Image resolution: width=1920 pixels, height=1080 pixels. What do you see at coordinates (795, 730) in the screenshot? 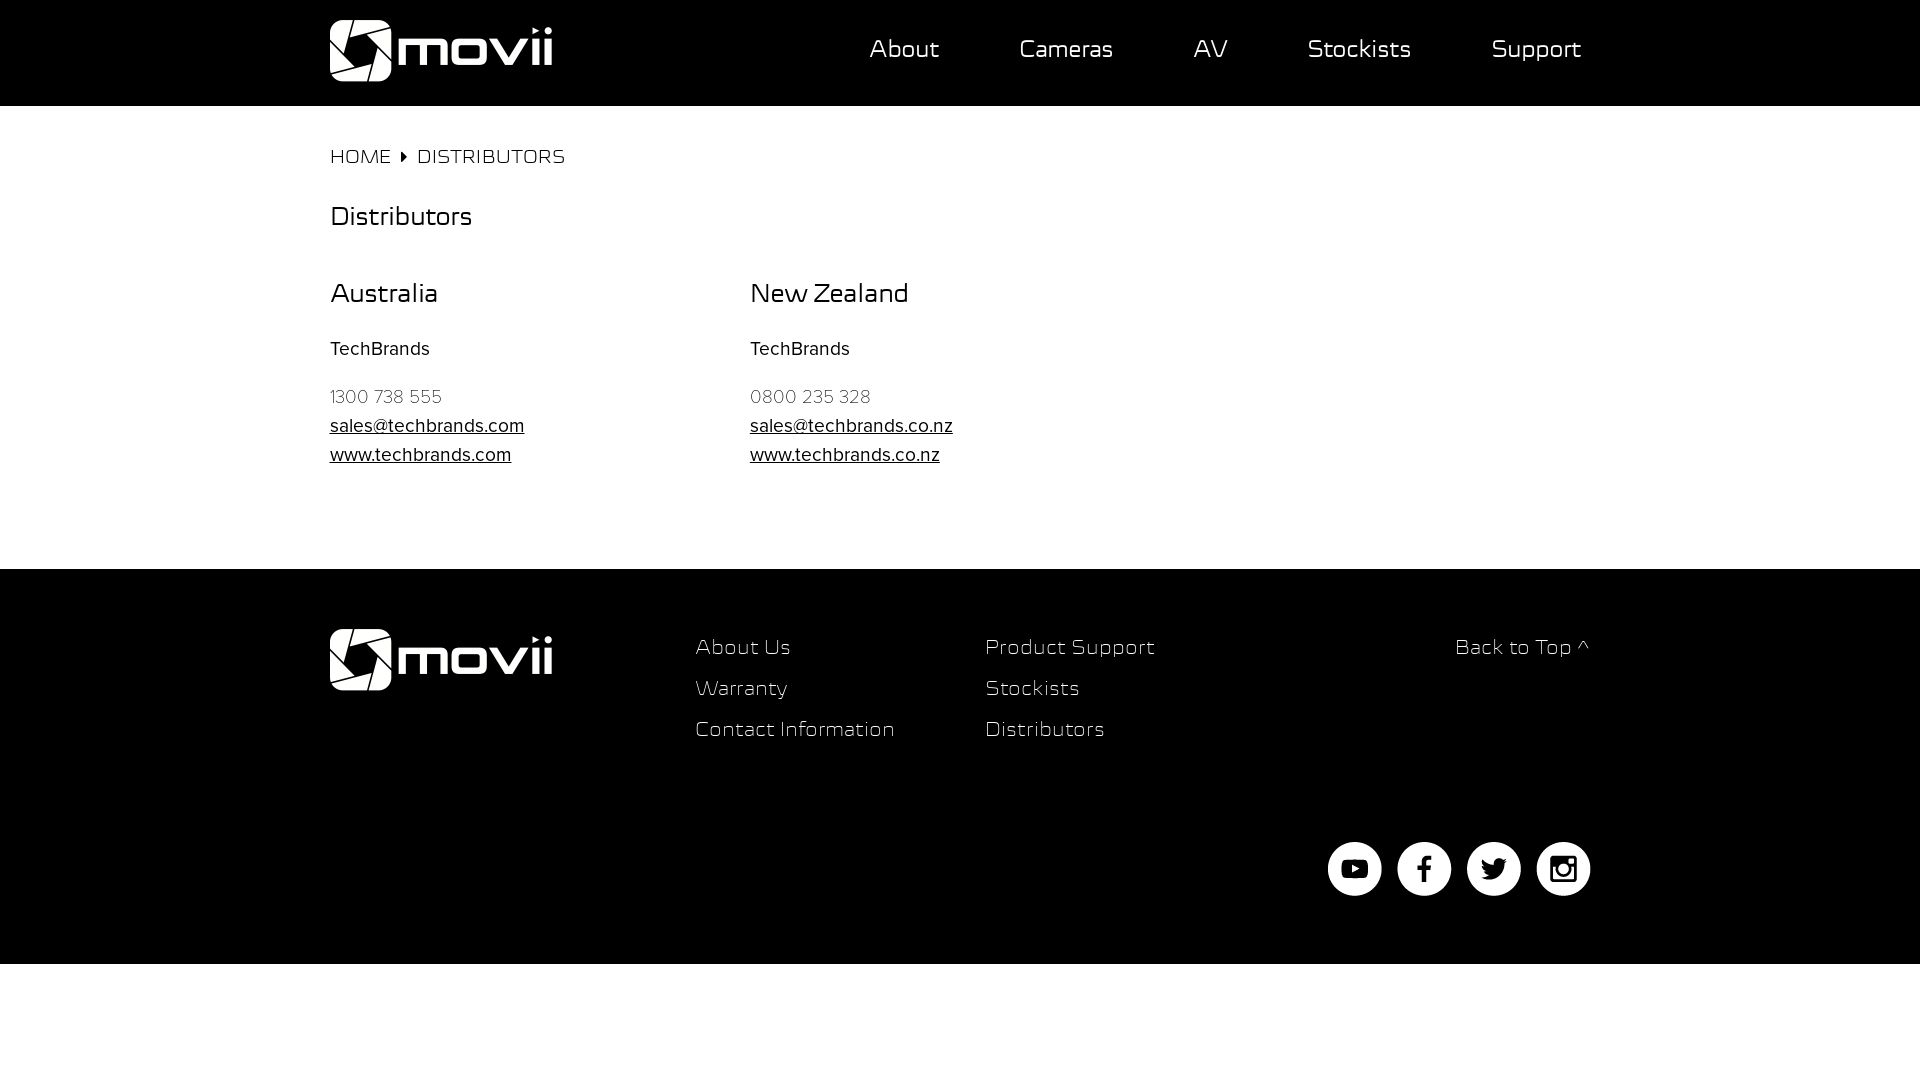
I see `Contact Information` at bounding box center [795, 730].